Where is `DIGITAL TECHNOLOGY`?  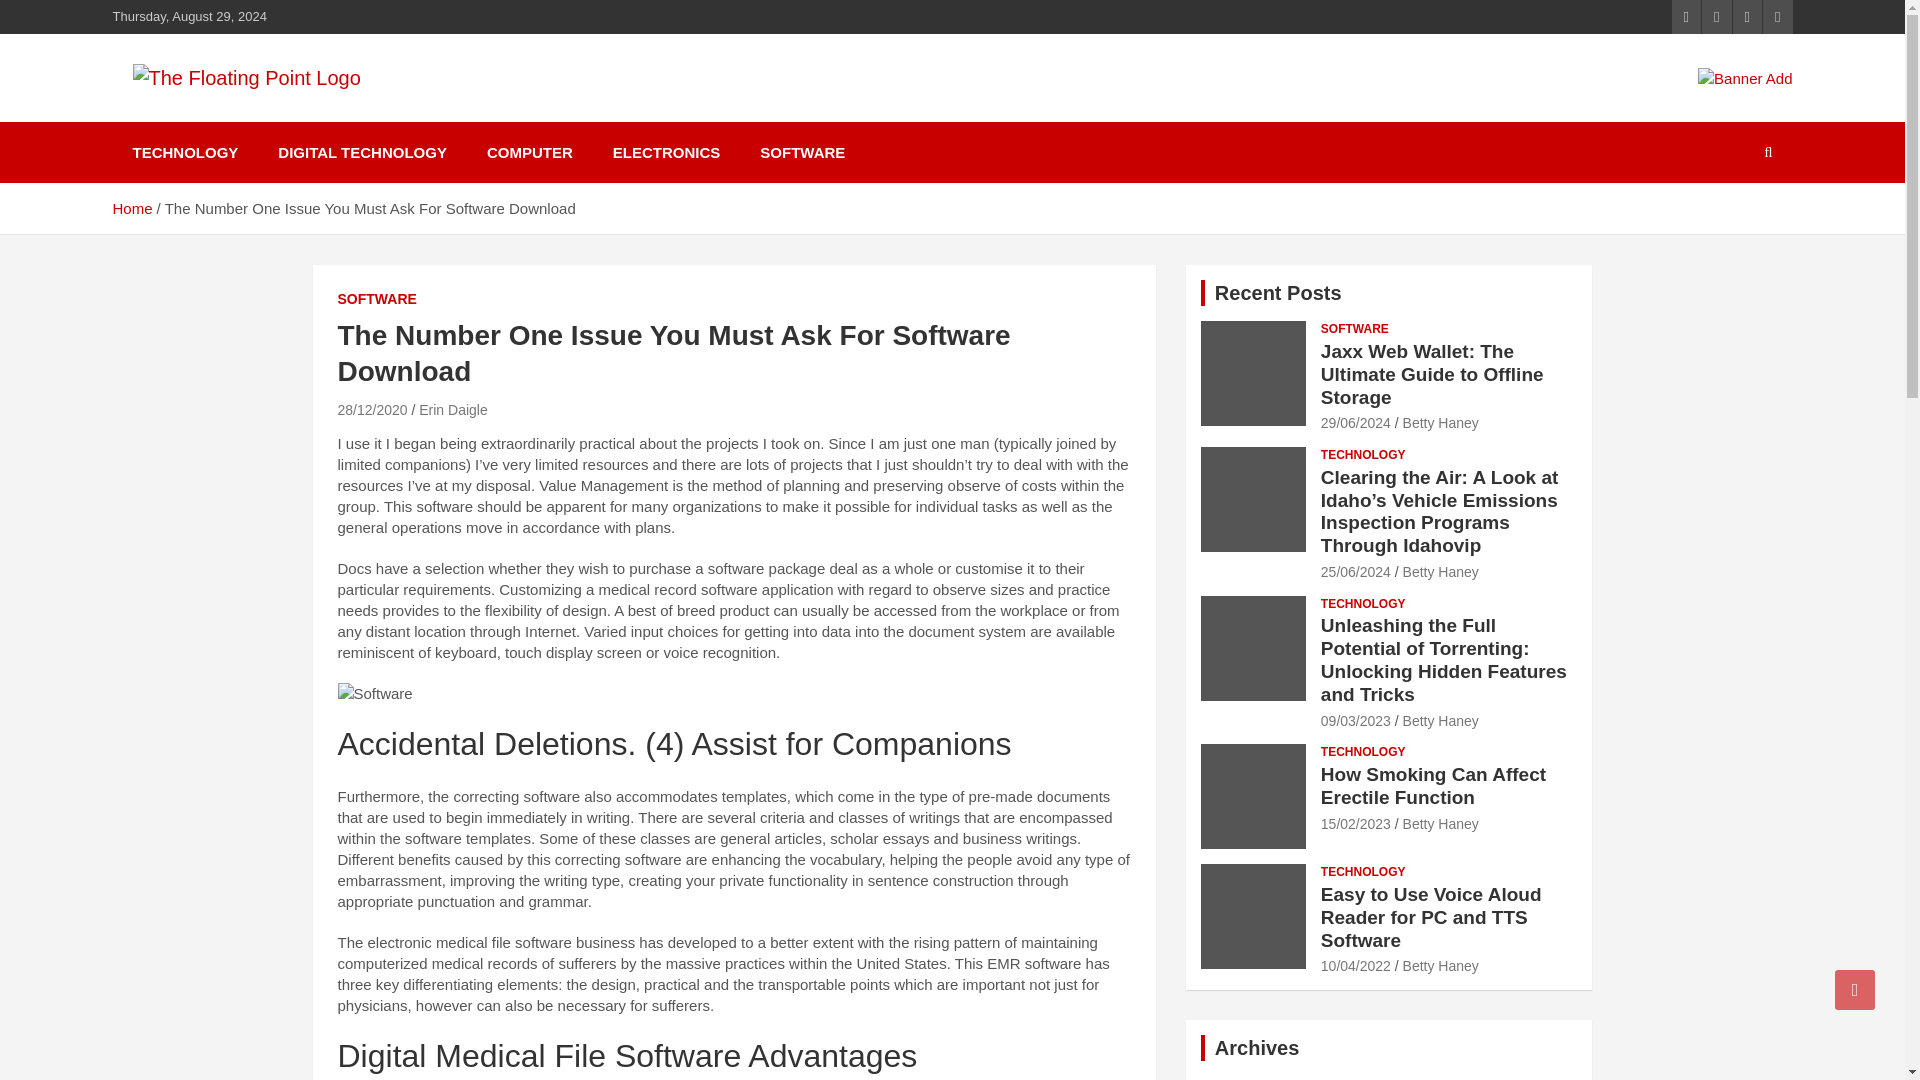
DIGITAL TECHNOLOGY is located at coordinates (362, 152).